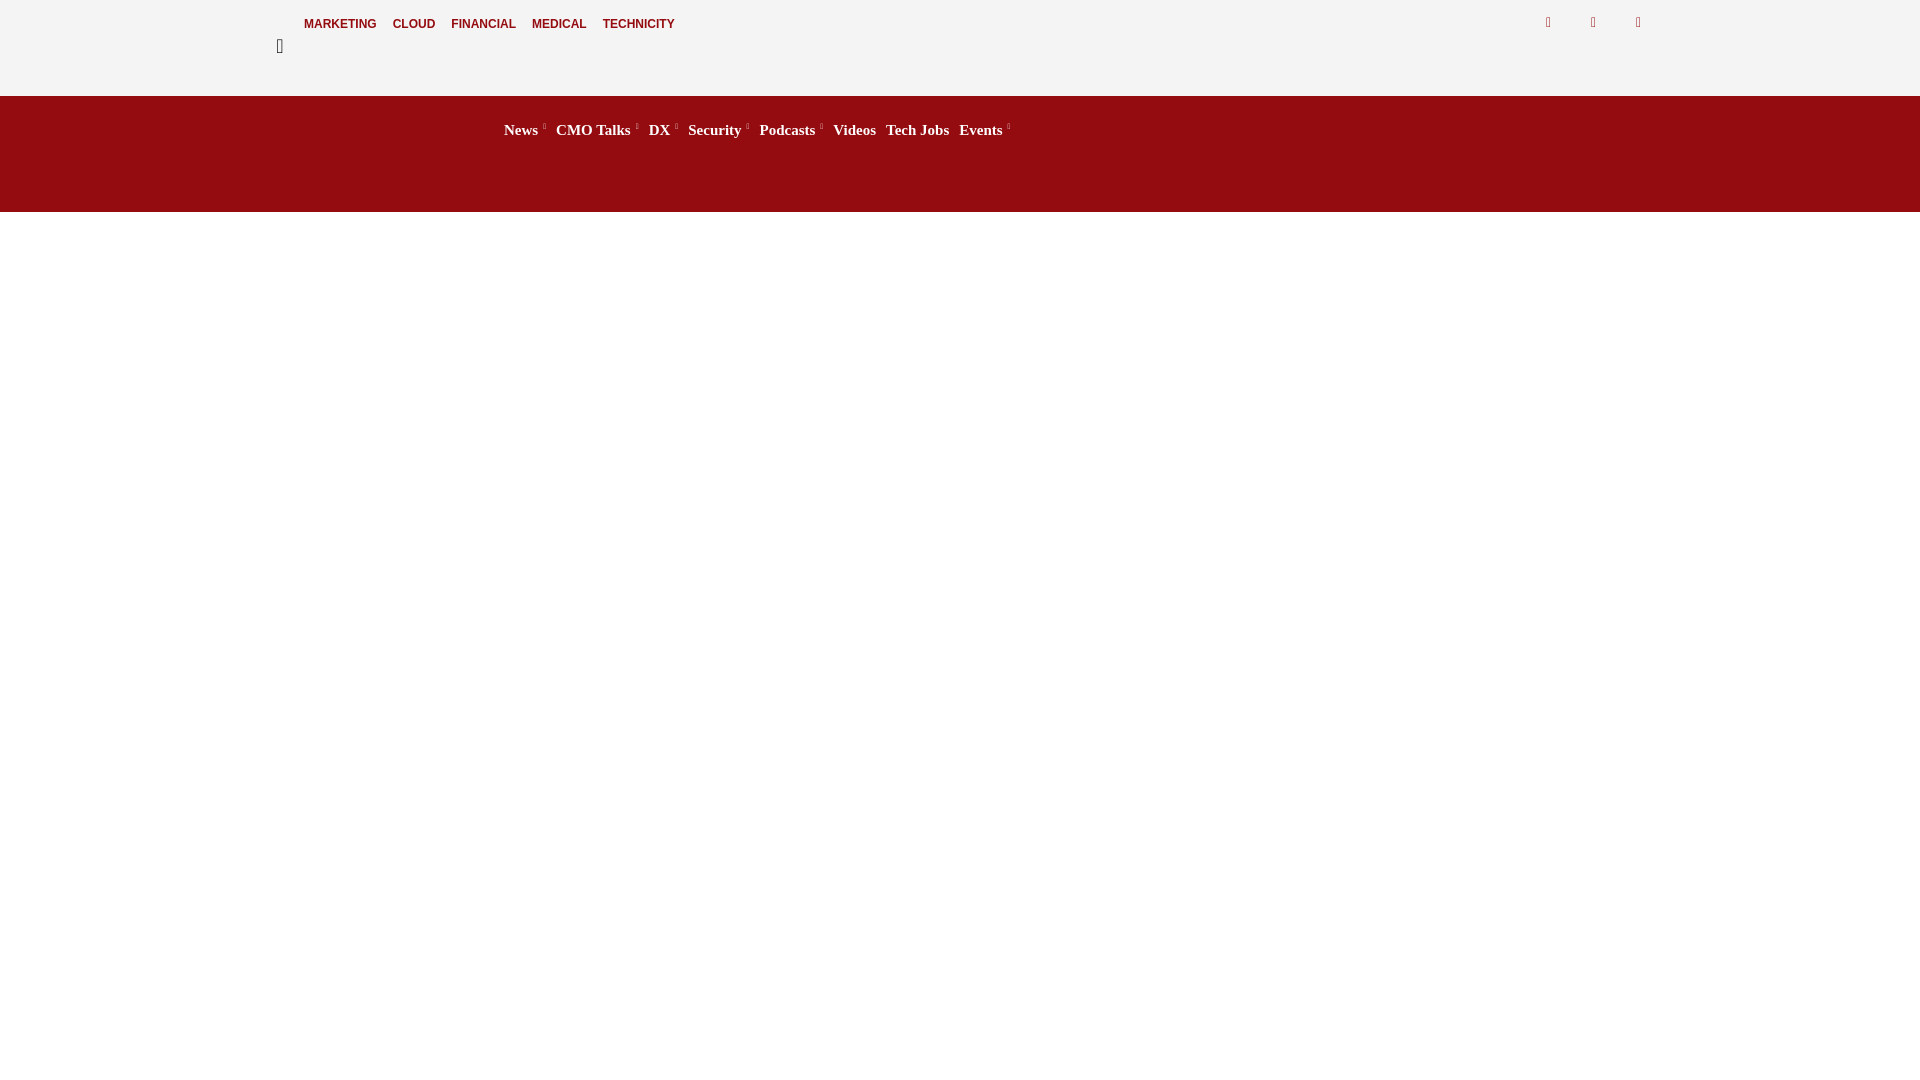 Image resolution: width=1920 pixels, height=1080 pixels. What do you see at coordinates (639, 24) in the screenshot?
I see `TECHNICITY` at bounding box center [639, 24].